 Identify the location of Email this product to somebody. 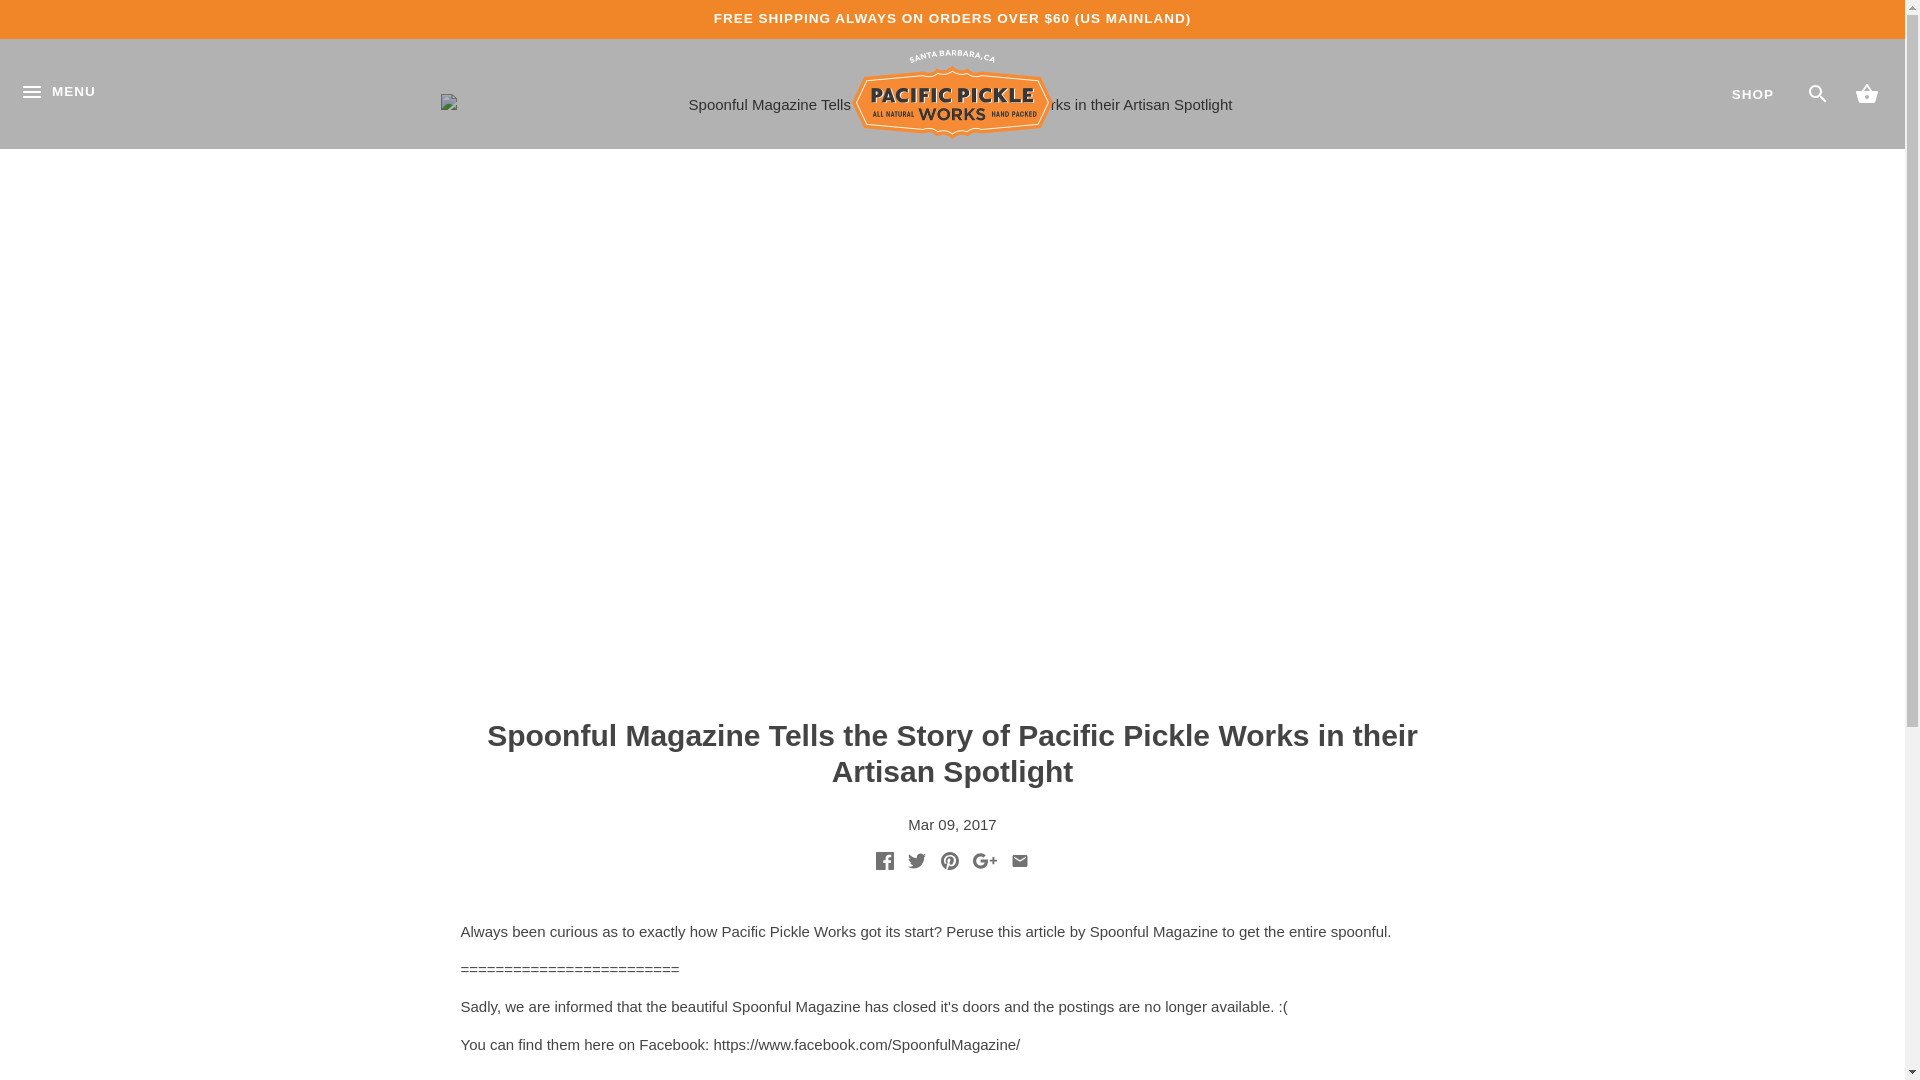
(1020, 864).